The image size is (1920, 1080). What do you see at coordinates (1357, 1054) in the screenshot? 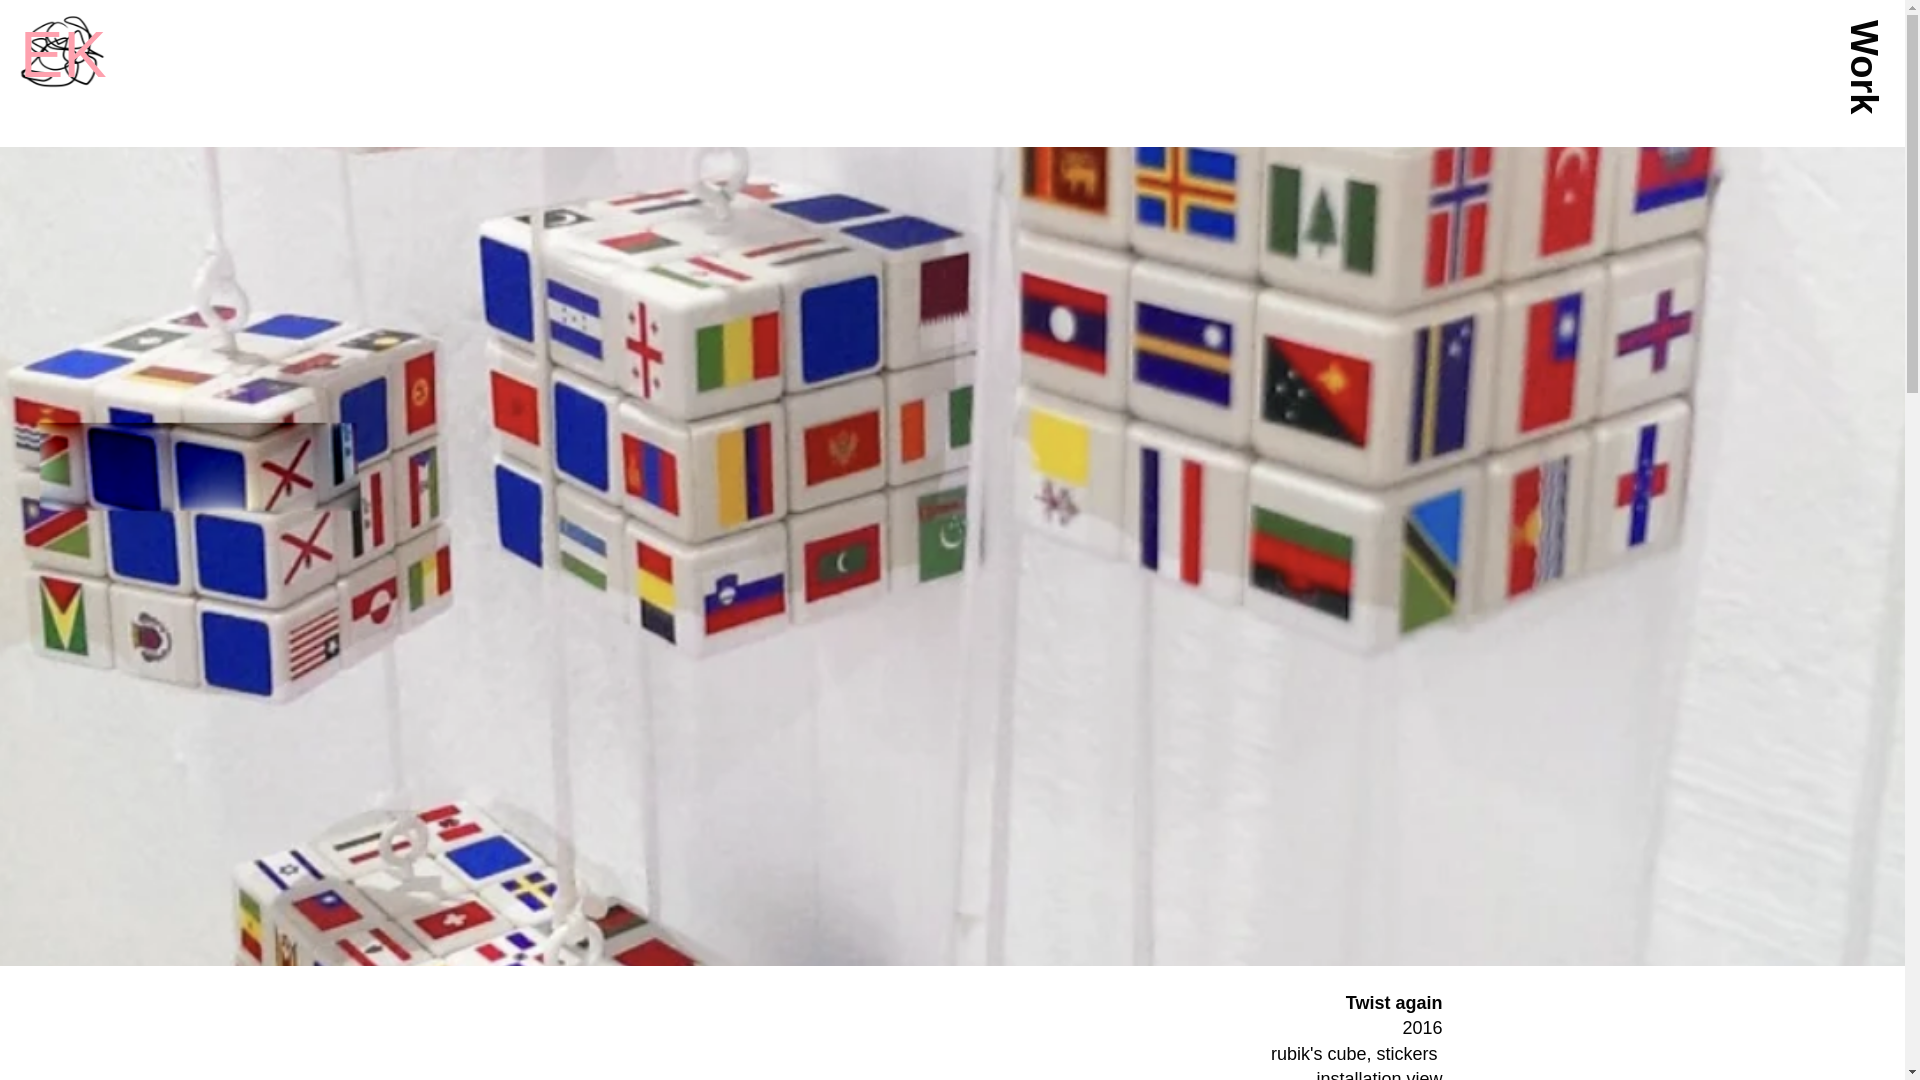
I see `rubik's cube, stickers ` at bounding box center [1357, 1054].